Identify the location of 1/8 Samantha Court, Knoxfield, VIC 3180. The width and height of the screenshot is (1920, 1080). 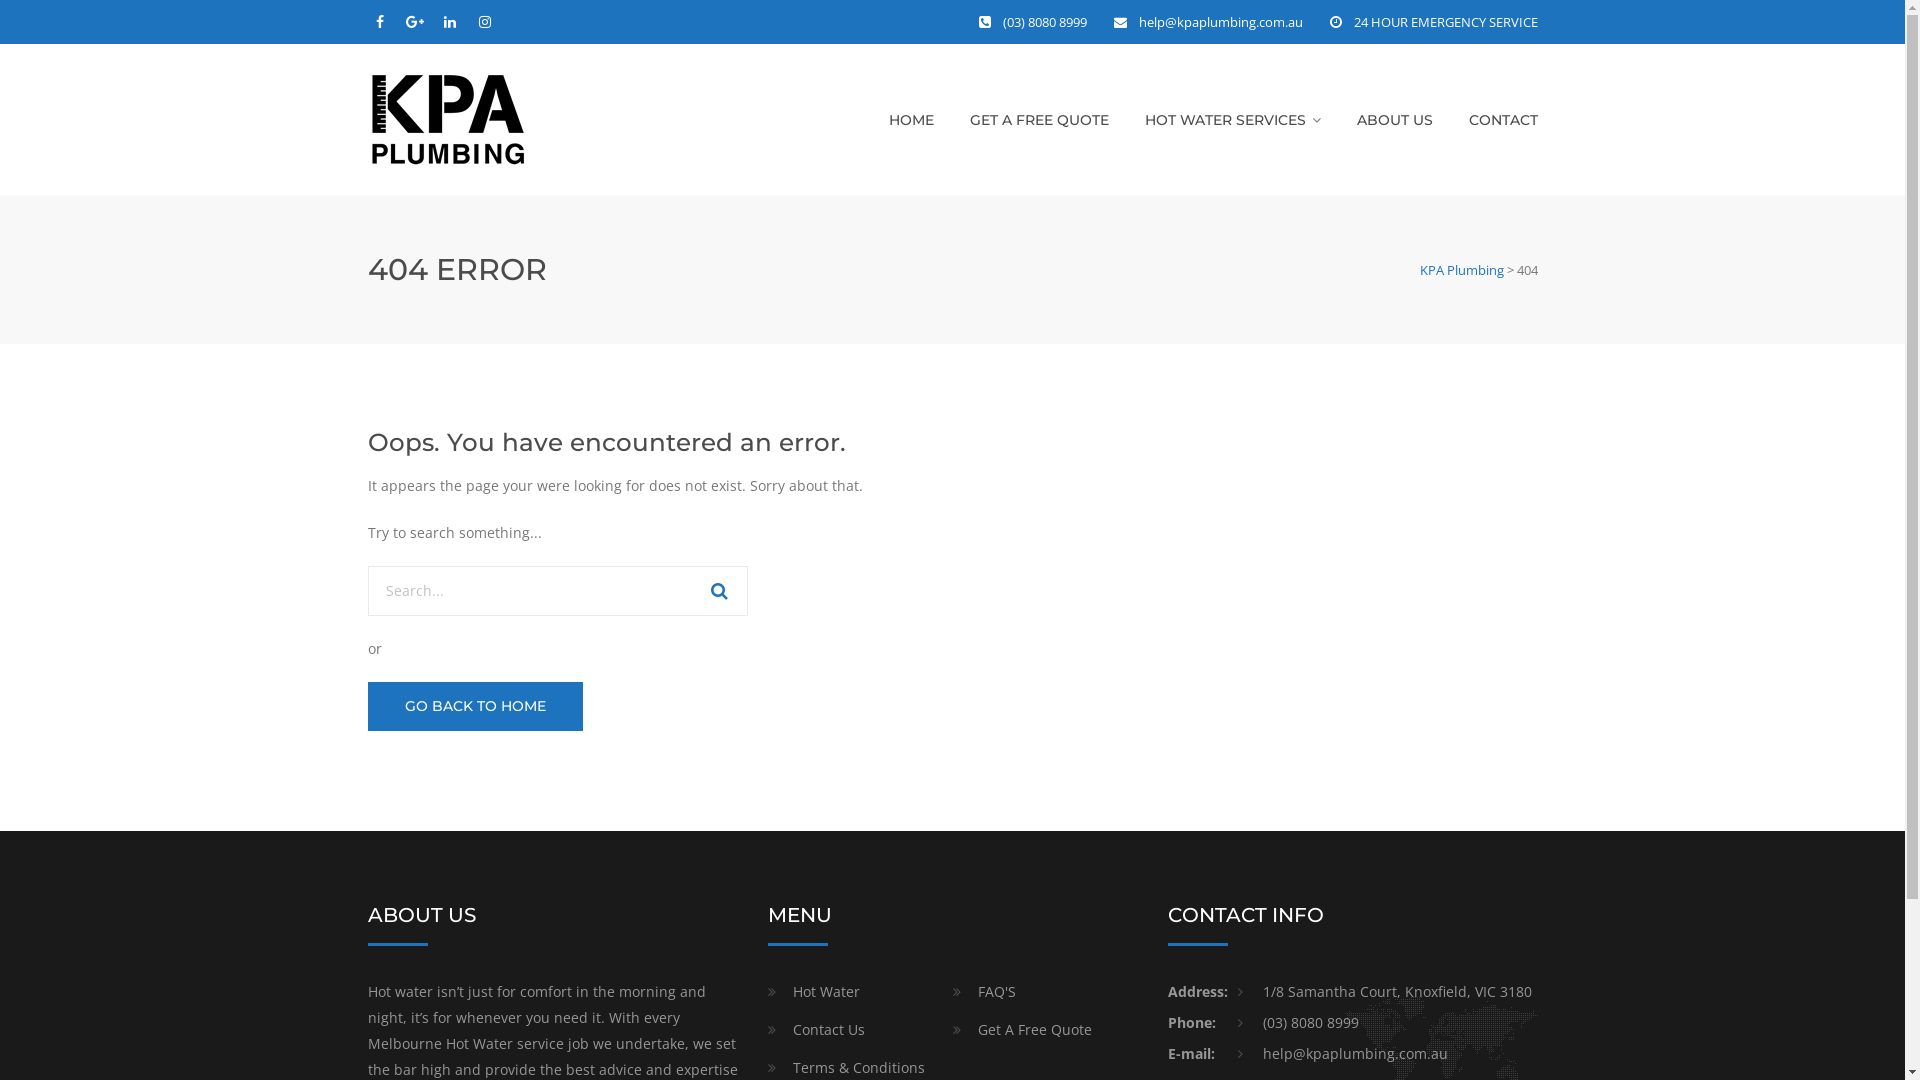
(1385, 992).